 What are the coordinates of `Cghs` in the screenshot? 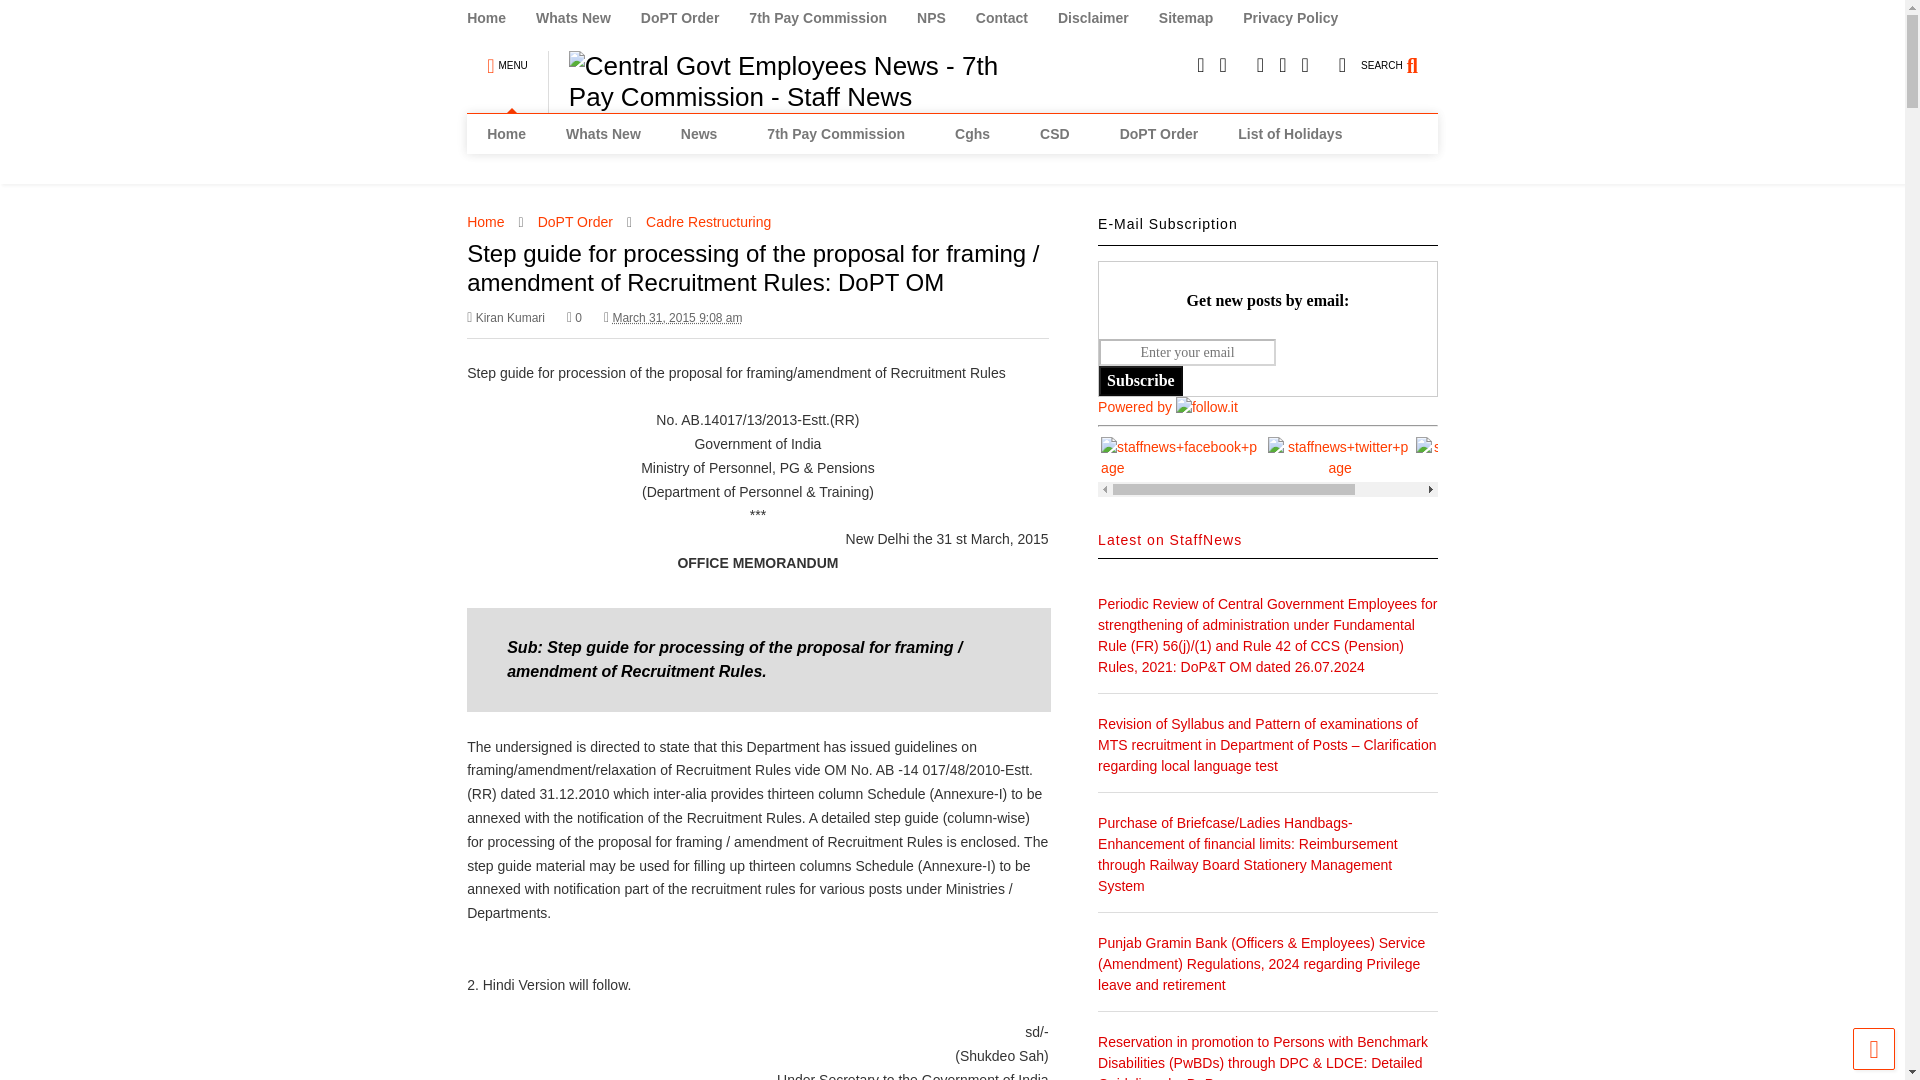 It's located at (977, 134).